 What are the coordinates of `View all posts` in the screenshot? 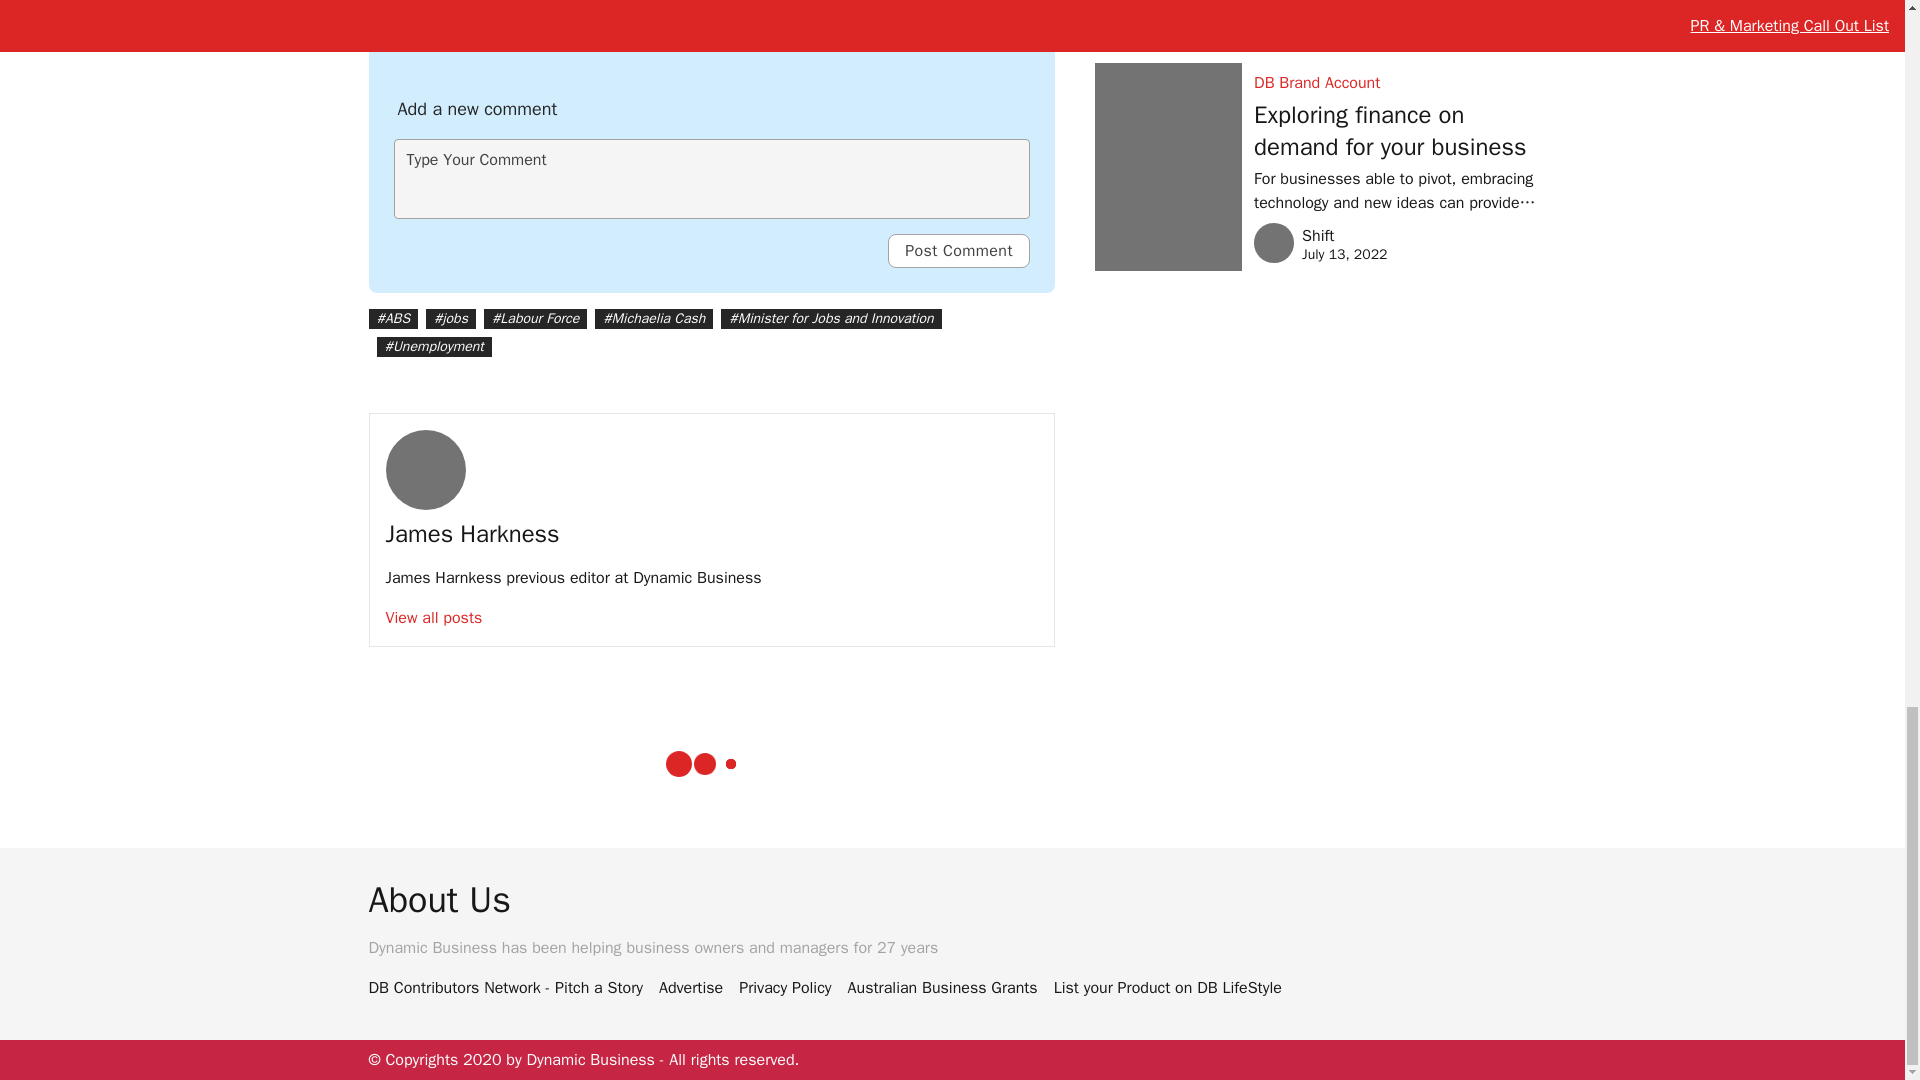 It's located at (434, 618).